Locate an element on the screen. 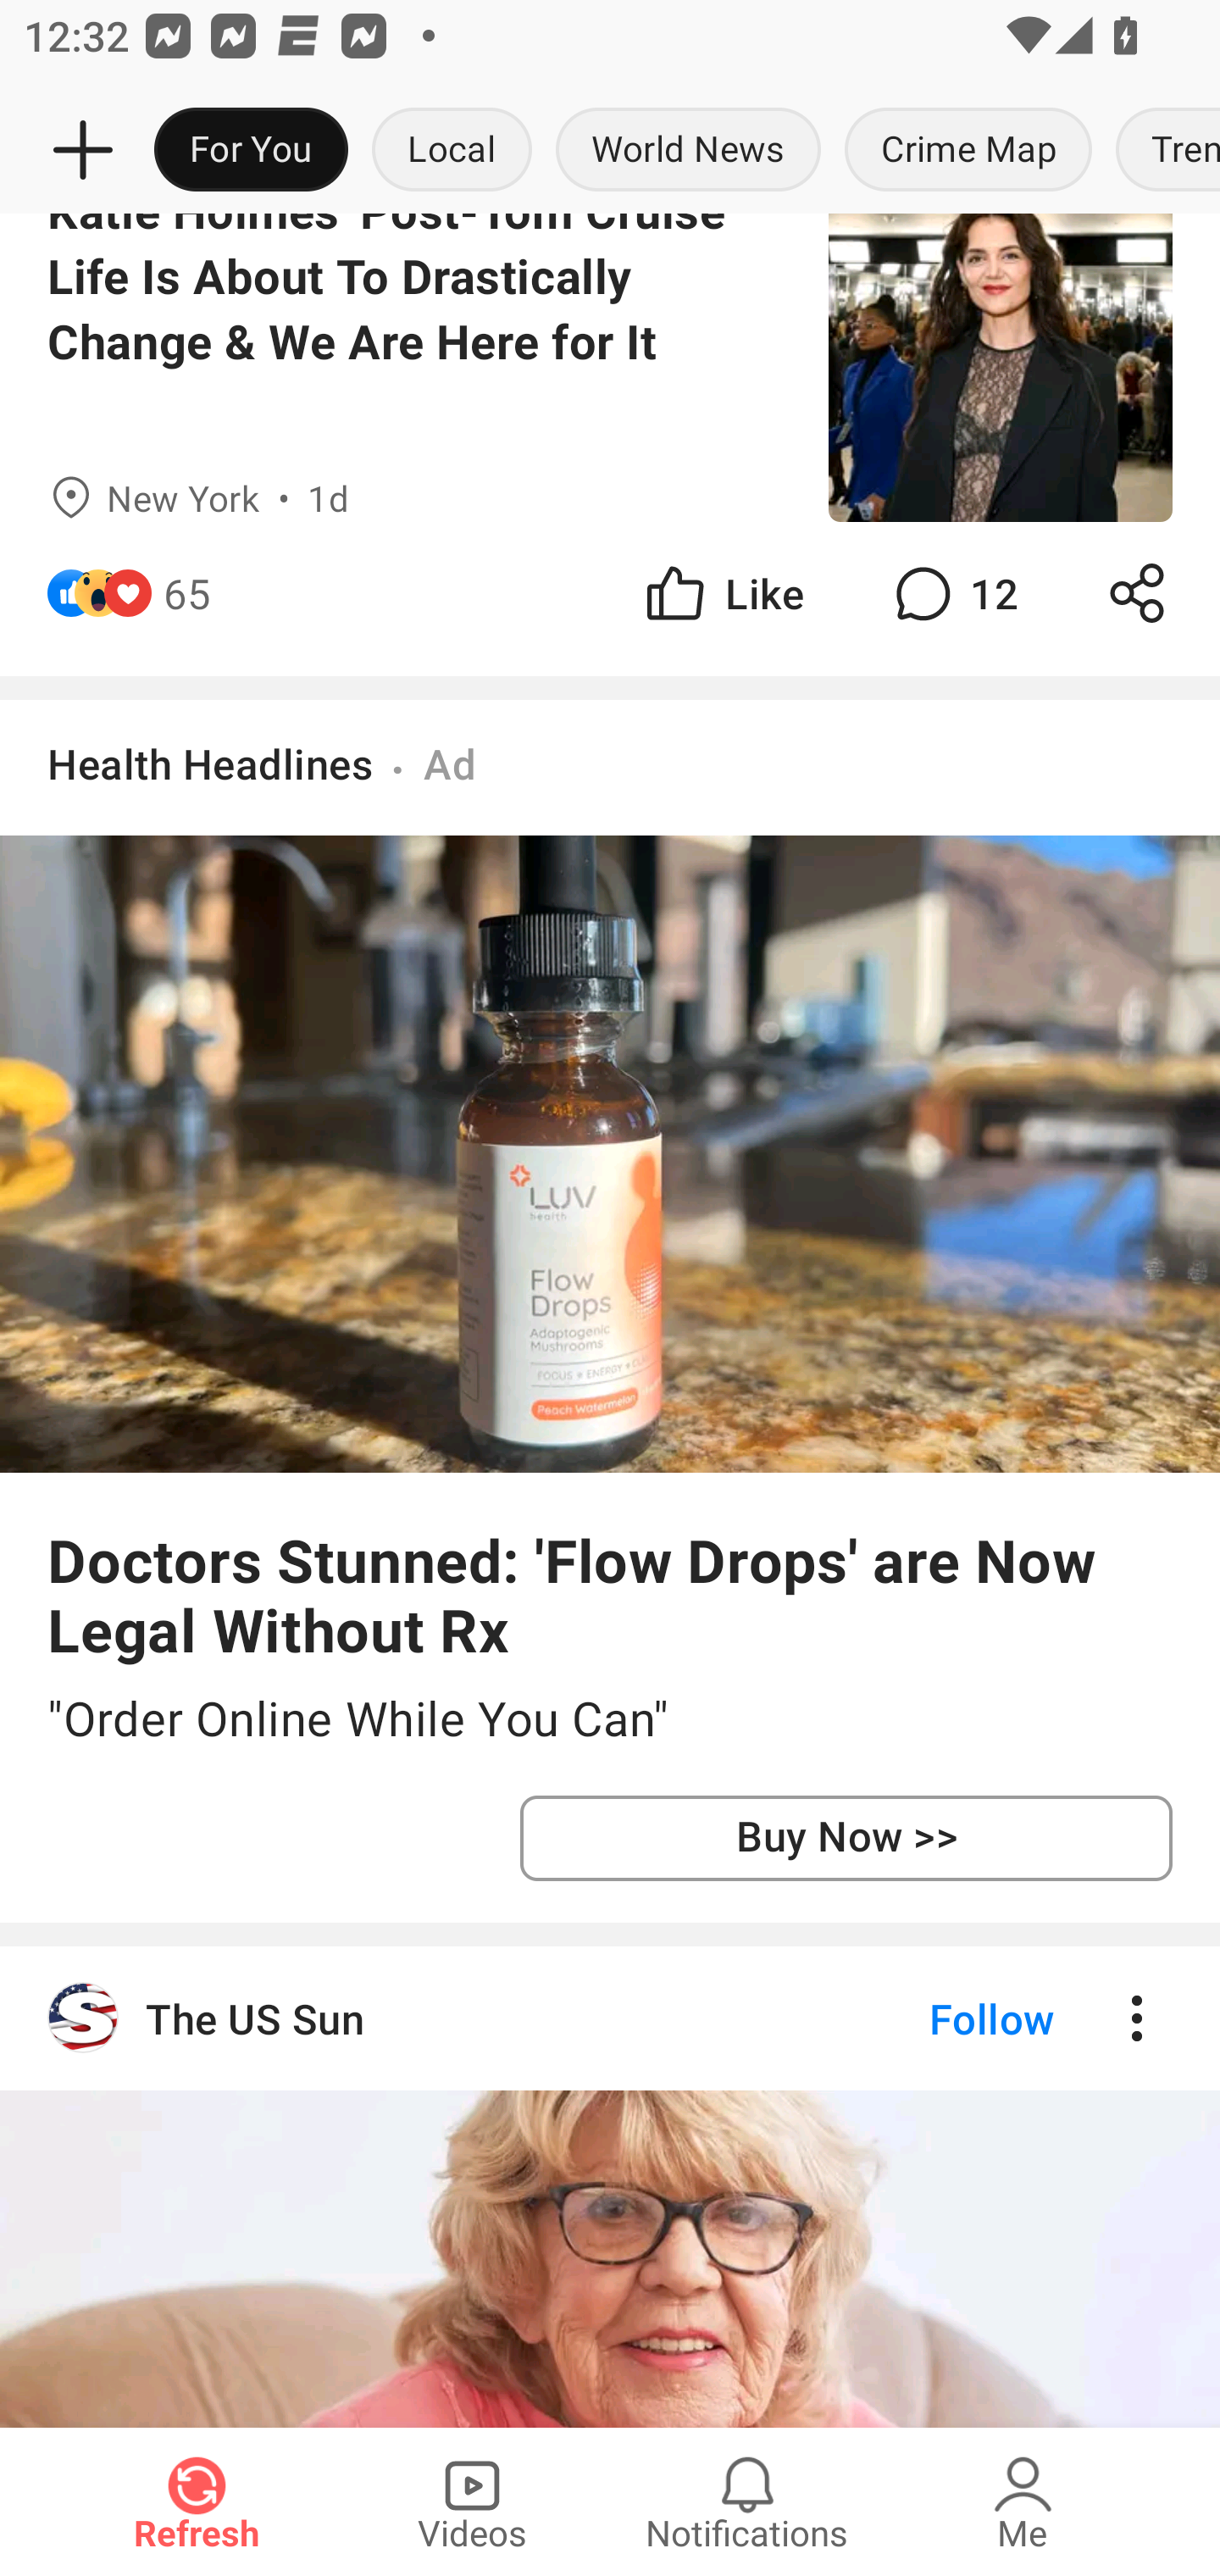 The height and width of the screenshot is (2576, 1220). The US Sun  Follow is located at coordinates (610, 2019).